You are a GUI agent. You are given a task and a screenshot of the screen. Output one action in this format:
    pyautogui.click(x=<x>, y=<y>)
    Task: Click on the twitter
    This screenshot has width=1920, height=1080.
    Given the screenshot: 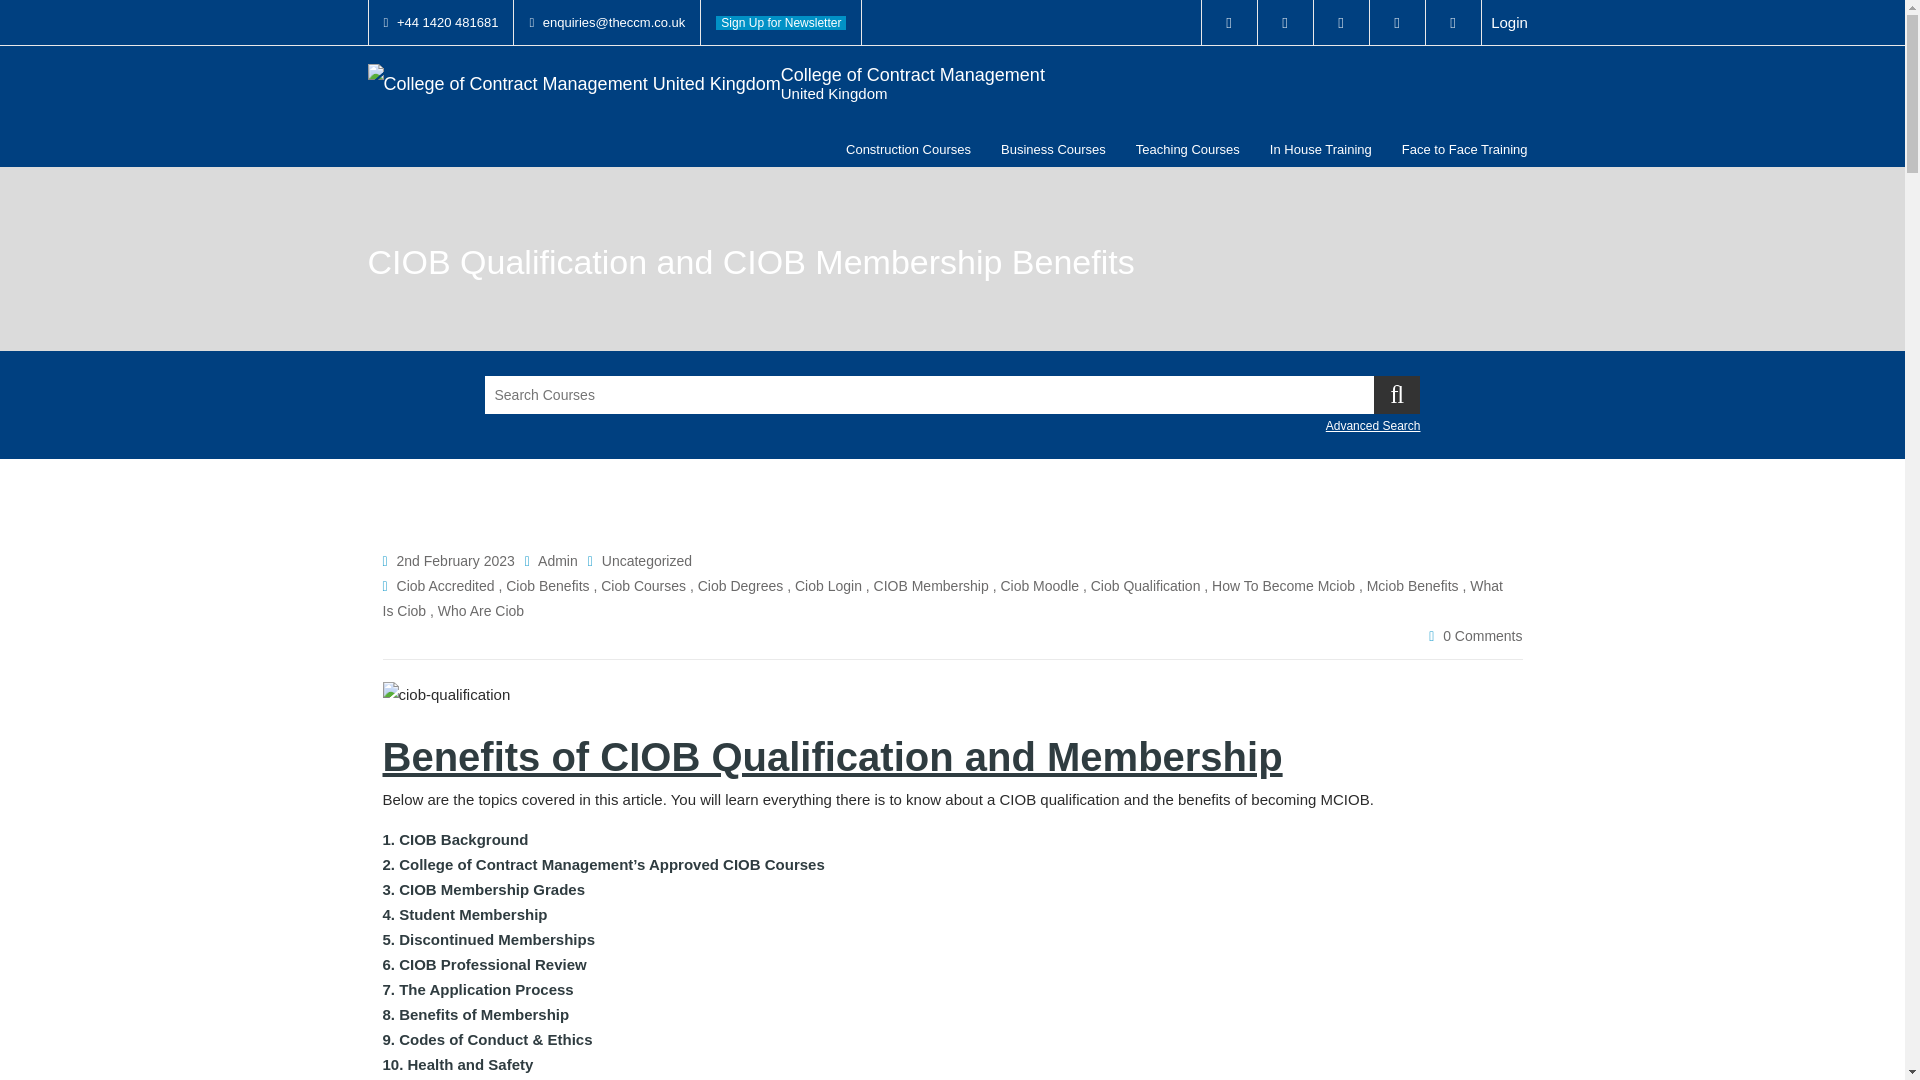 What is the action you would take?
    pyautogui.click(x=706, y=83)
    